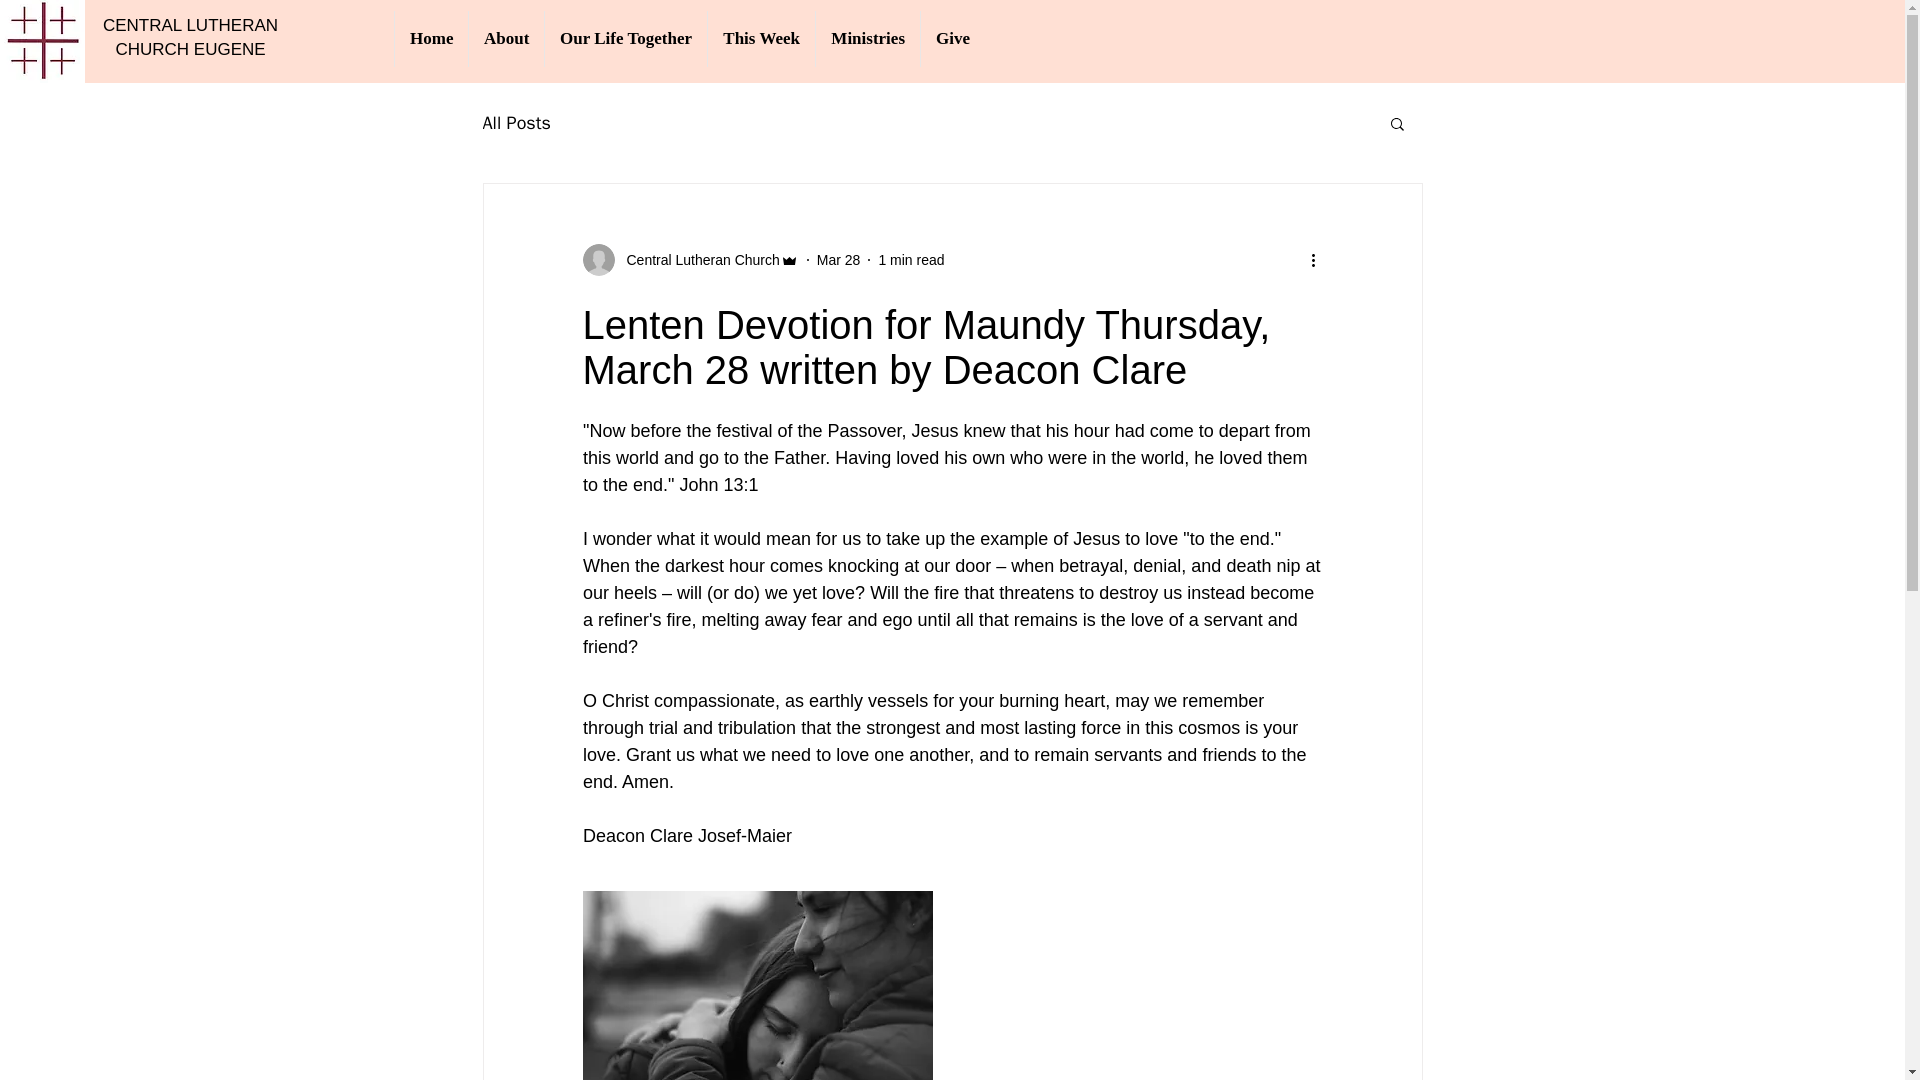 The width and height of the screenshot is (1920, 1080). Describe the element at coordinates (515, 123) in the screenshot. I see `All Posts` at that location.